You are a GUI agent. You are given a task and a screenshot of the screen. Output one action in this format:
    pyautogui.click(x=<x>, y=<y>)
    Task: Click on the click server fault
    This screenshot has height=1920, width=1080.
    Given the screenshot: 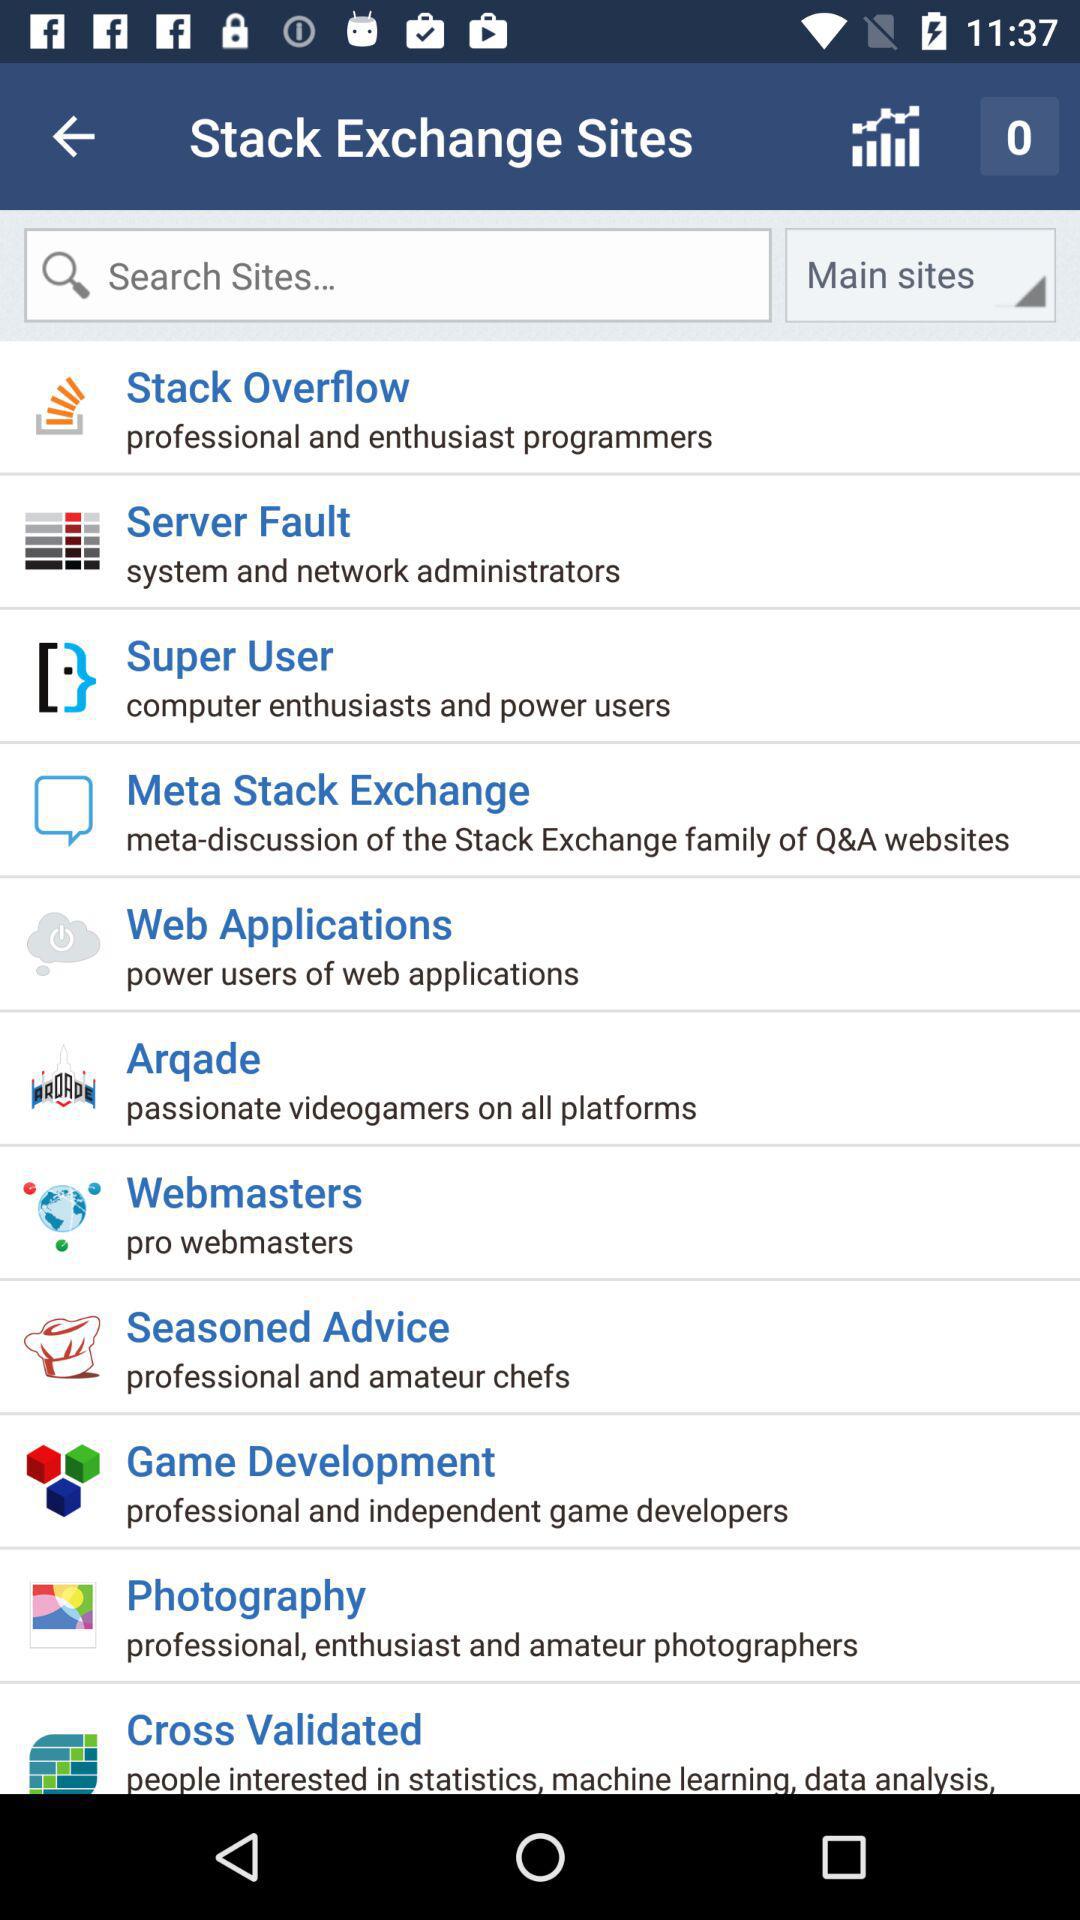 What is the action you would take?
    pyautogui.click(x=246, y=512)
    